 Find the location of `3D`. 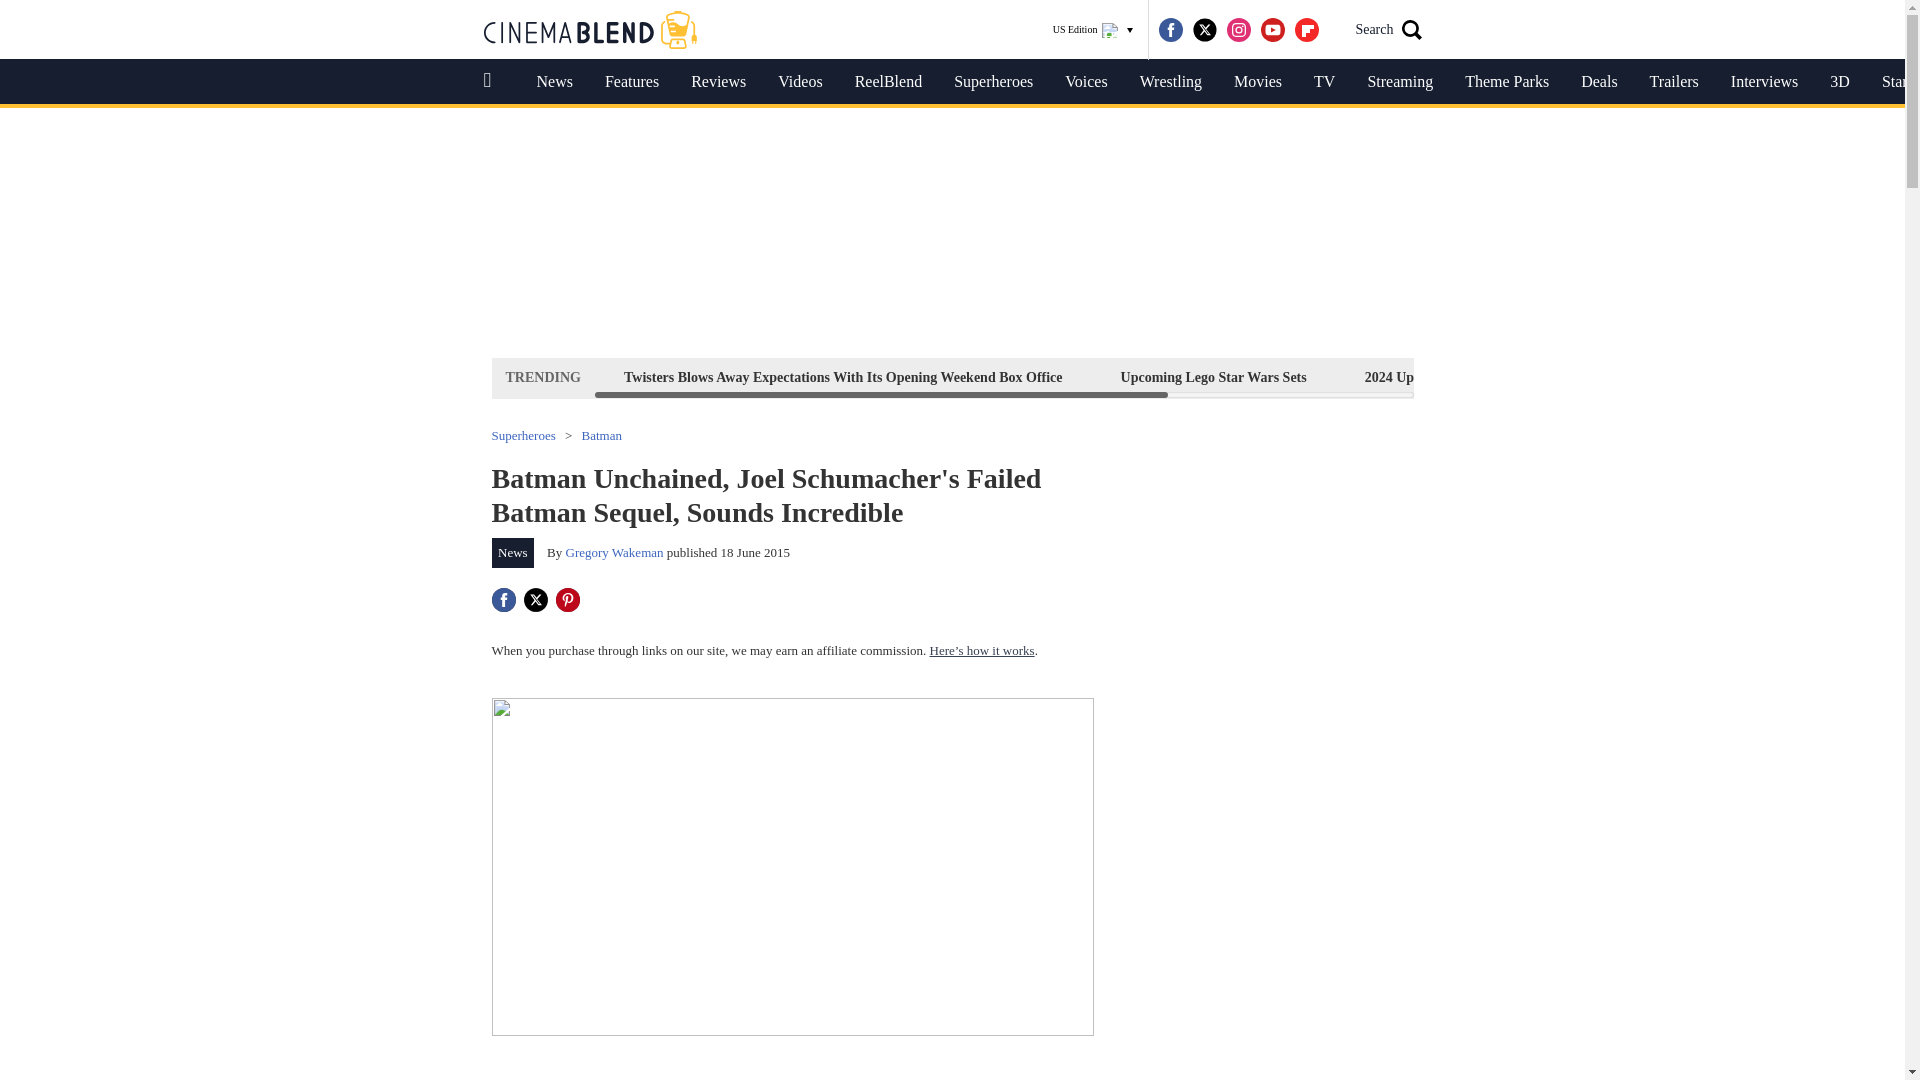

3D is located at coordinates (1840, 82).